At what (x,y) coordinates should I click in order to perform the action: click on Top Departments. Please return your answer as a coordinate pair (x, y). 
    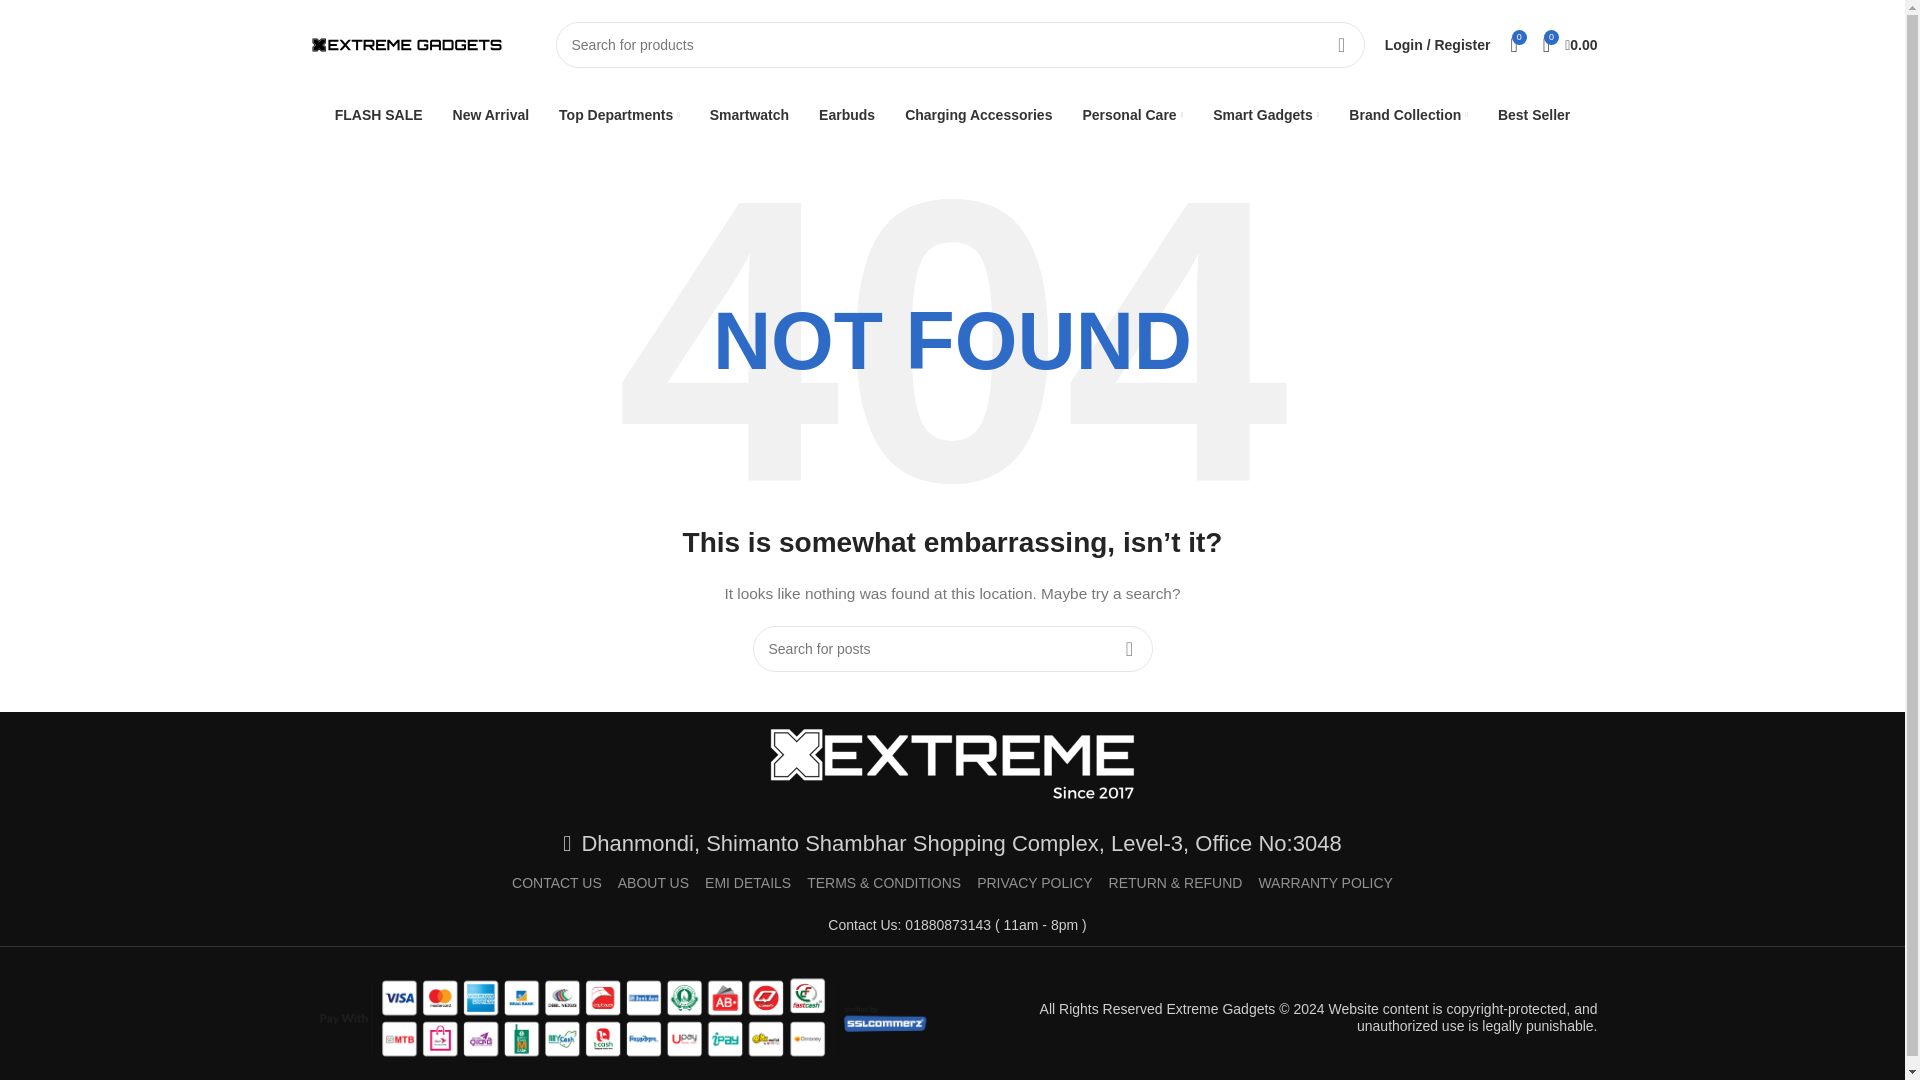
    Looking at the image, I should click on (618, 115).